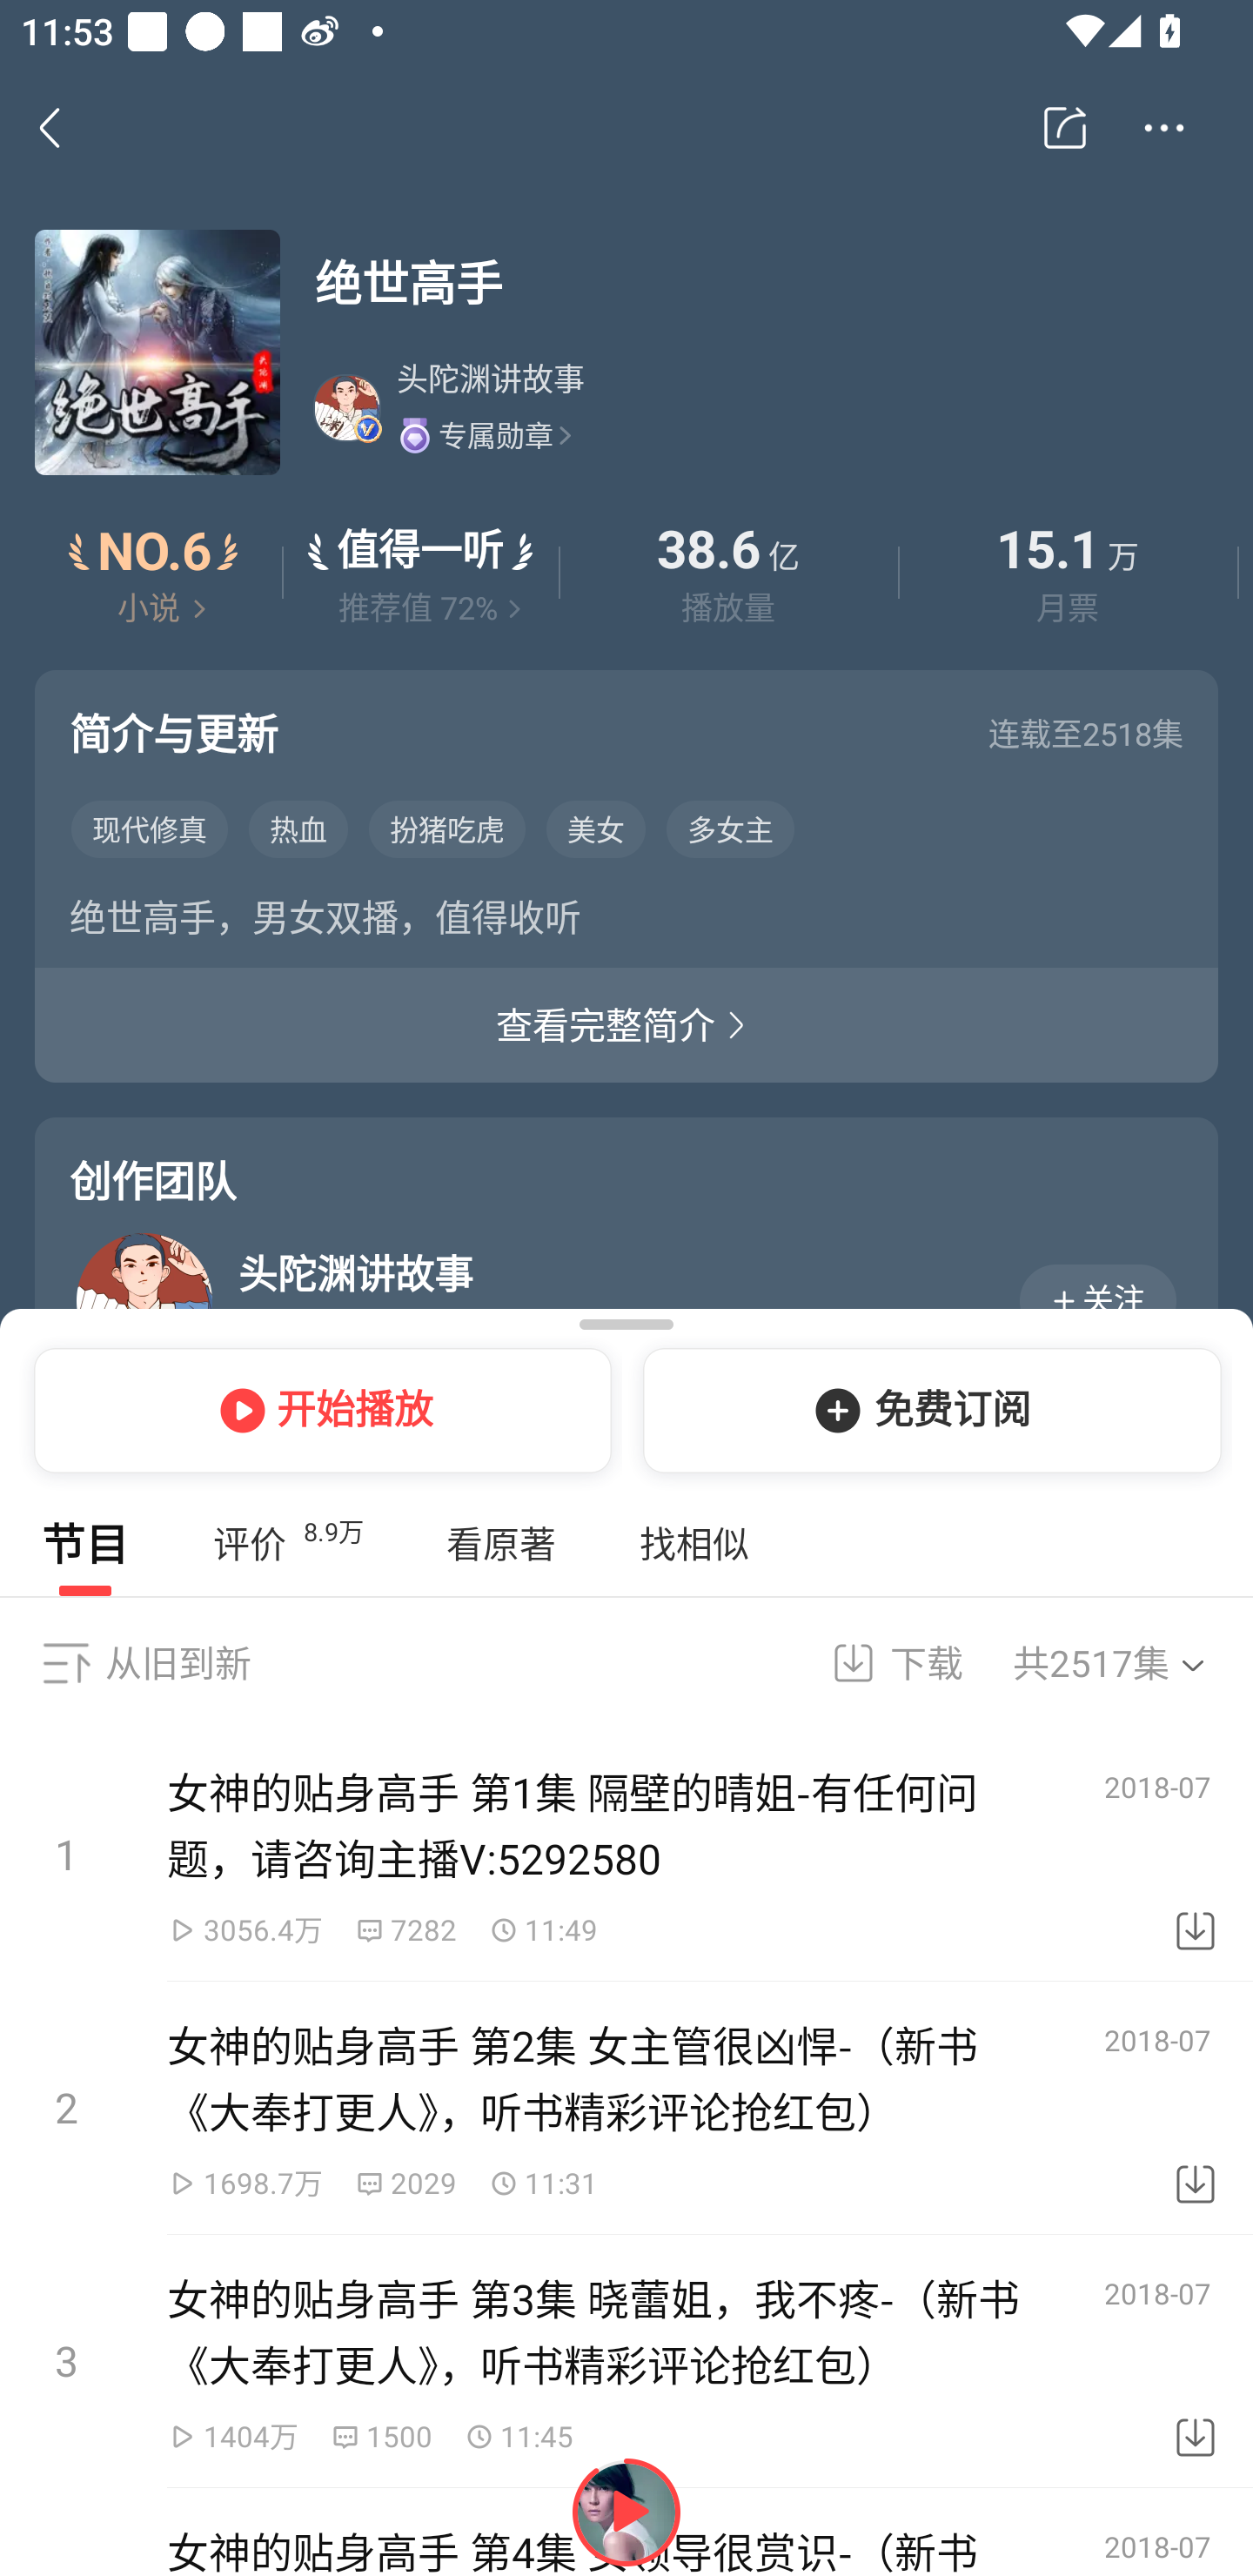 The image size is (1253, 2576). I want to click on 下载, so click(878, 1662).